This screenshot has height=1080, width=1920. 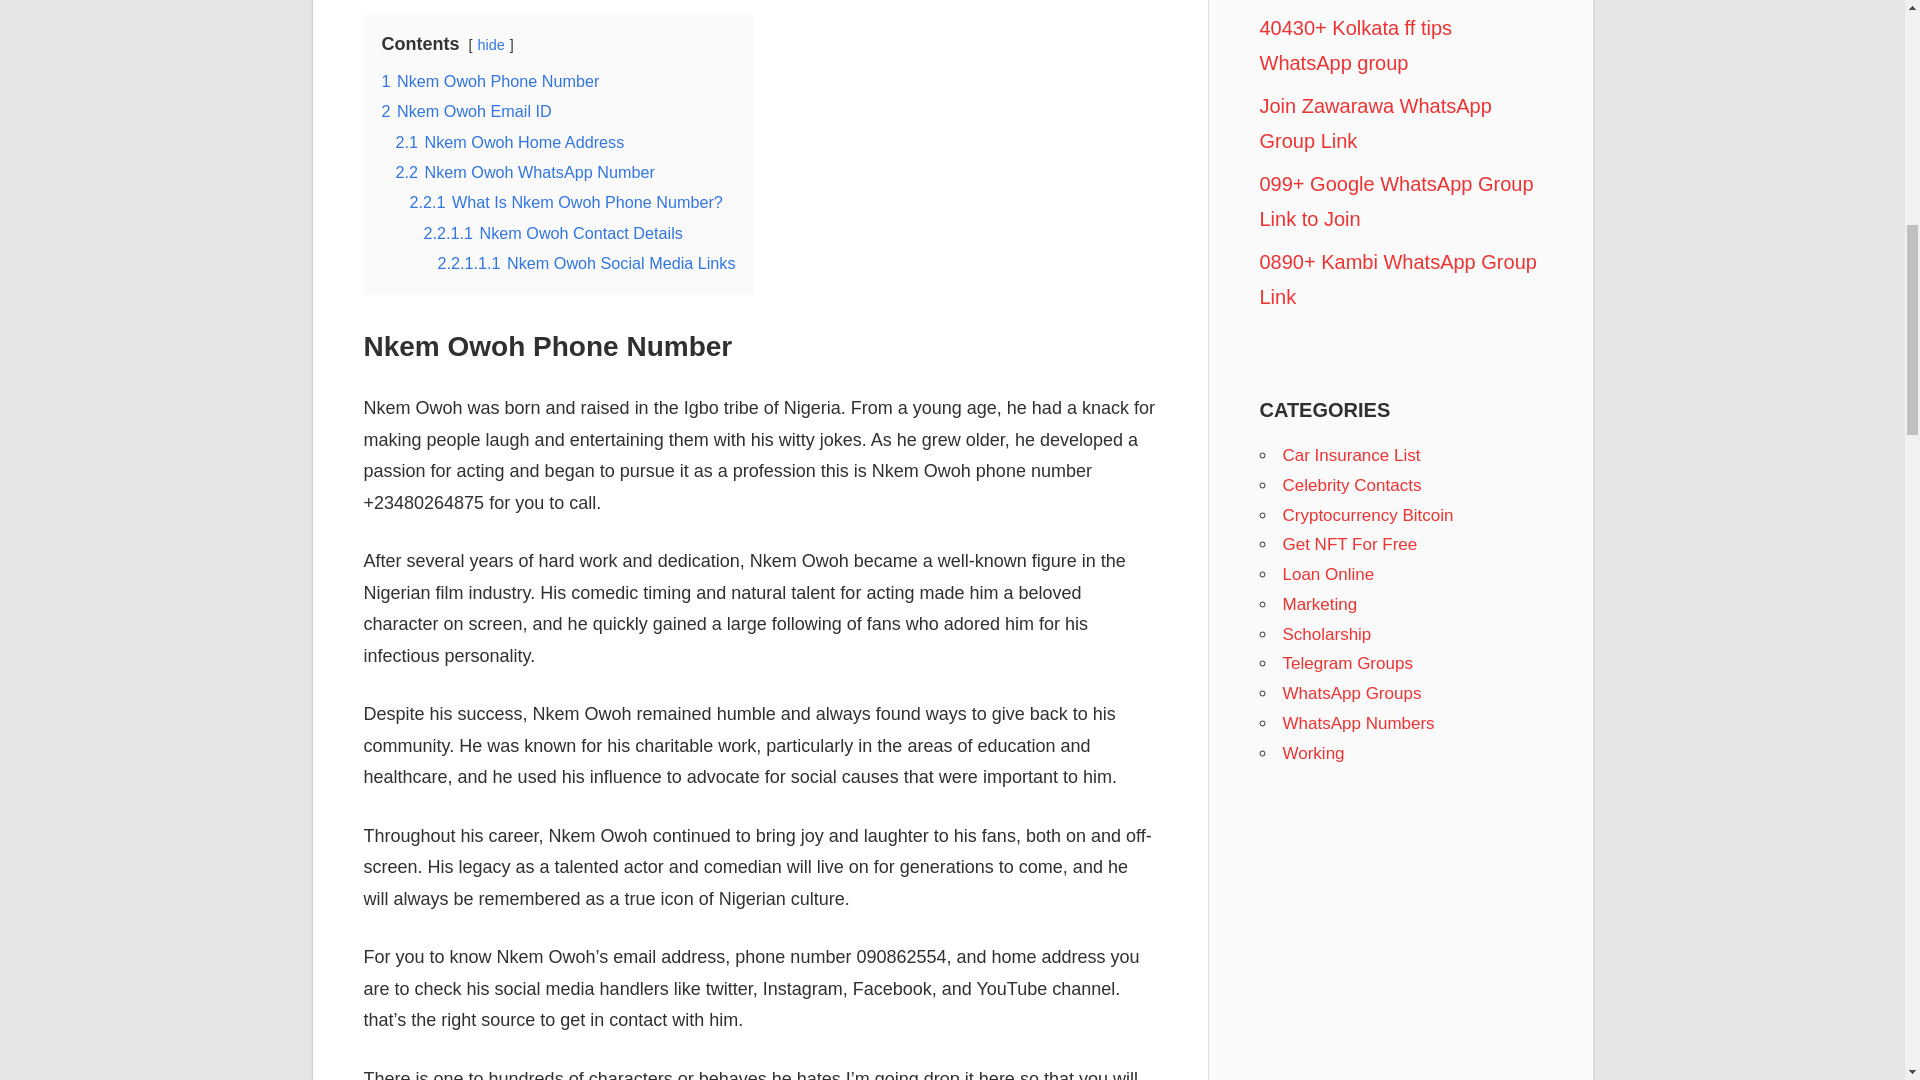 What do you see at coordinates (566, 202) in the screenshot?
I see `2.2.1 What Is Nkem Owoh Phone Number?` at bounding box center [566, 202].